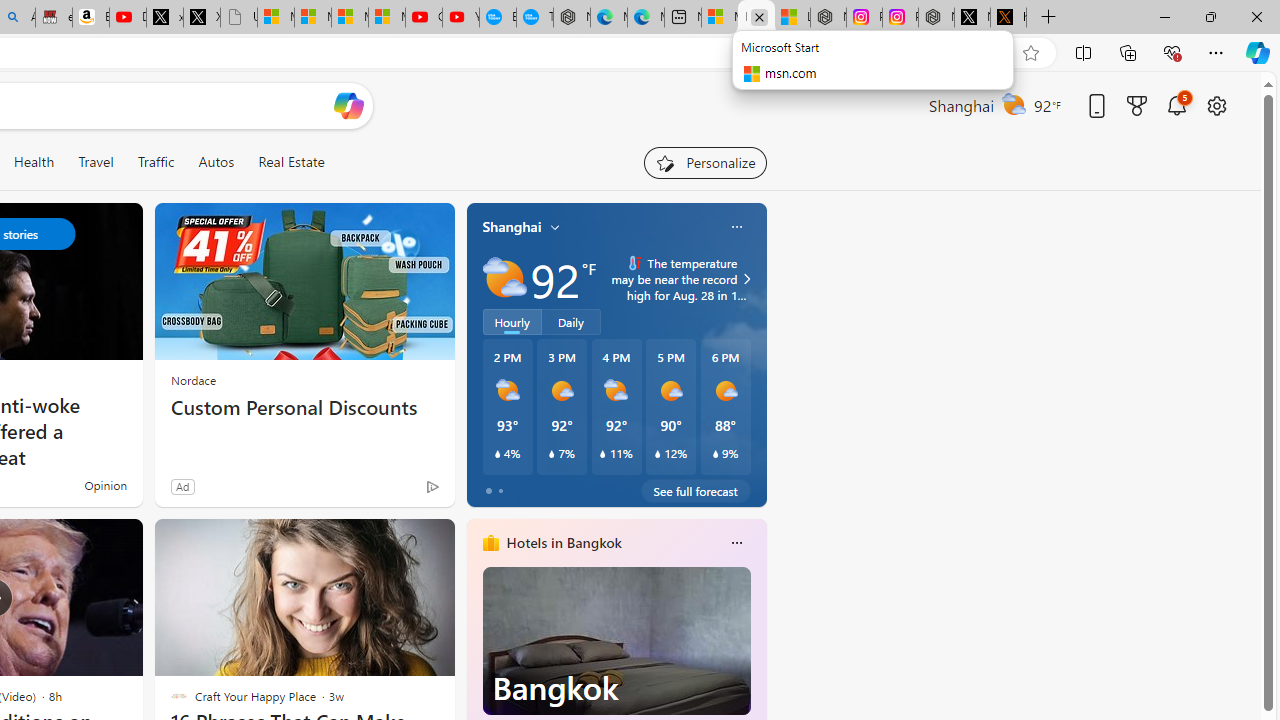  What do you see at coordinates (476, 670) in the screenshot?
I see `previous` at bounding box center [476, 670].